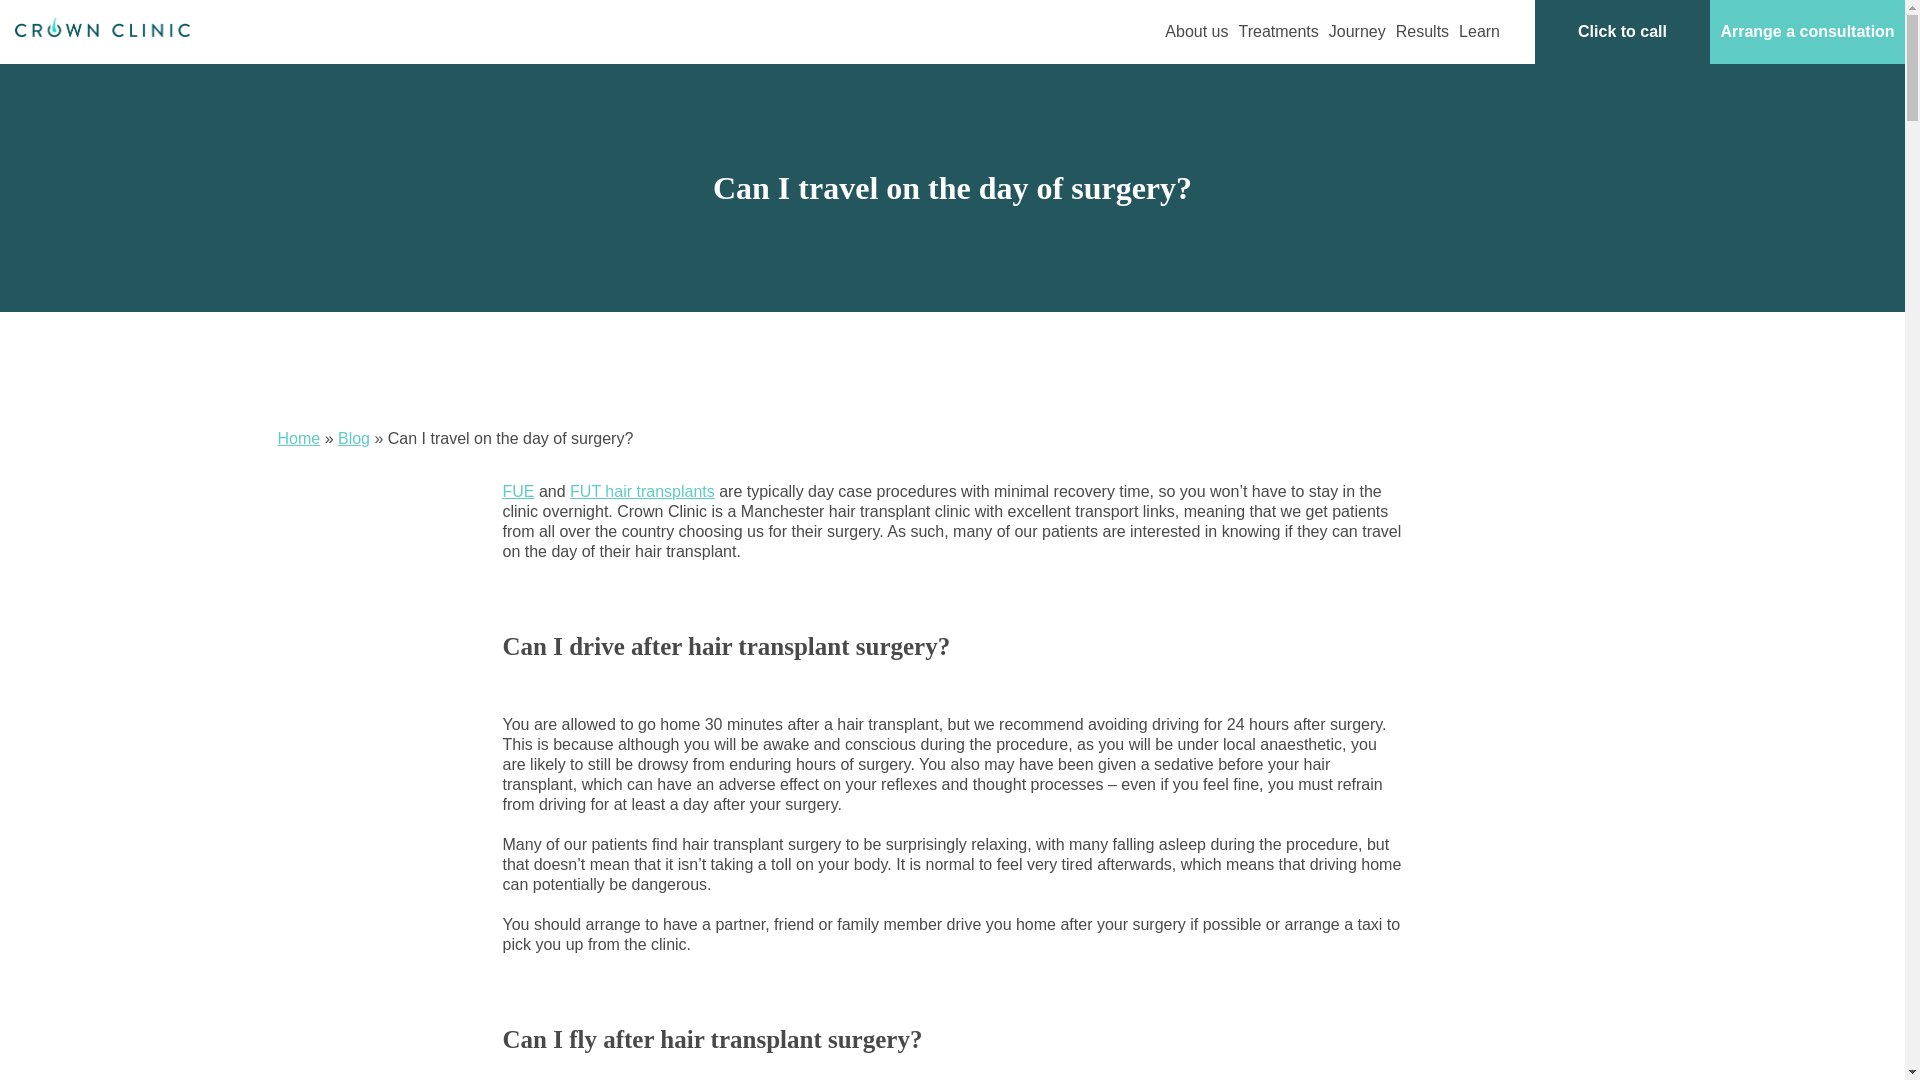 The image size is (1920, 1080). What do you see at coordinates (1278, 32) in the screenshot?
I see `Treatments` at bounding box center [1278, 32].